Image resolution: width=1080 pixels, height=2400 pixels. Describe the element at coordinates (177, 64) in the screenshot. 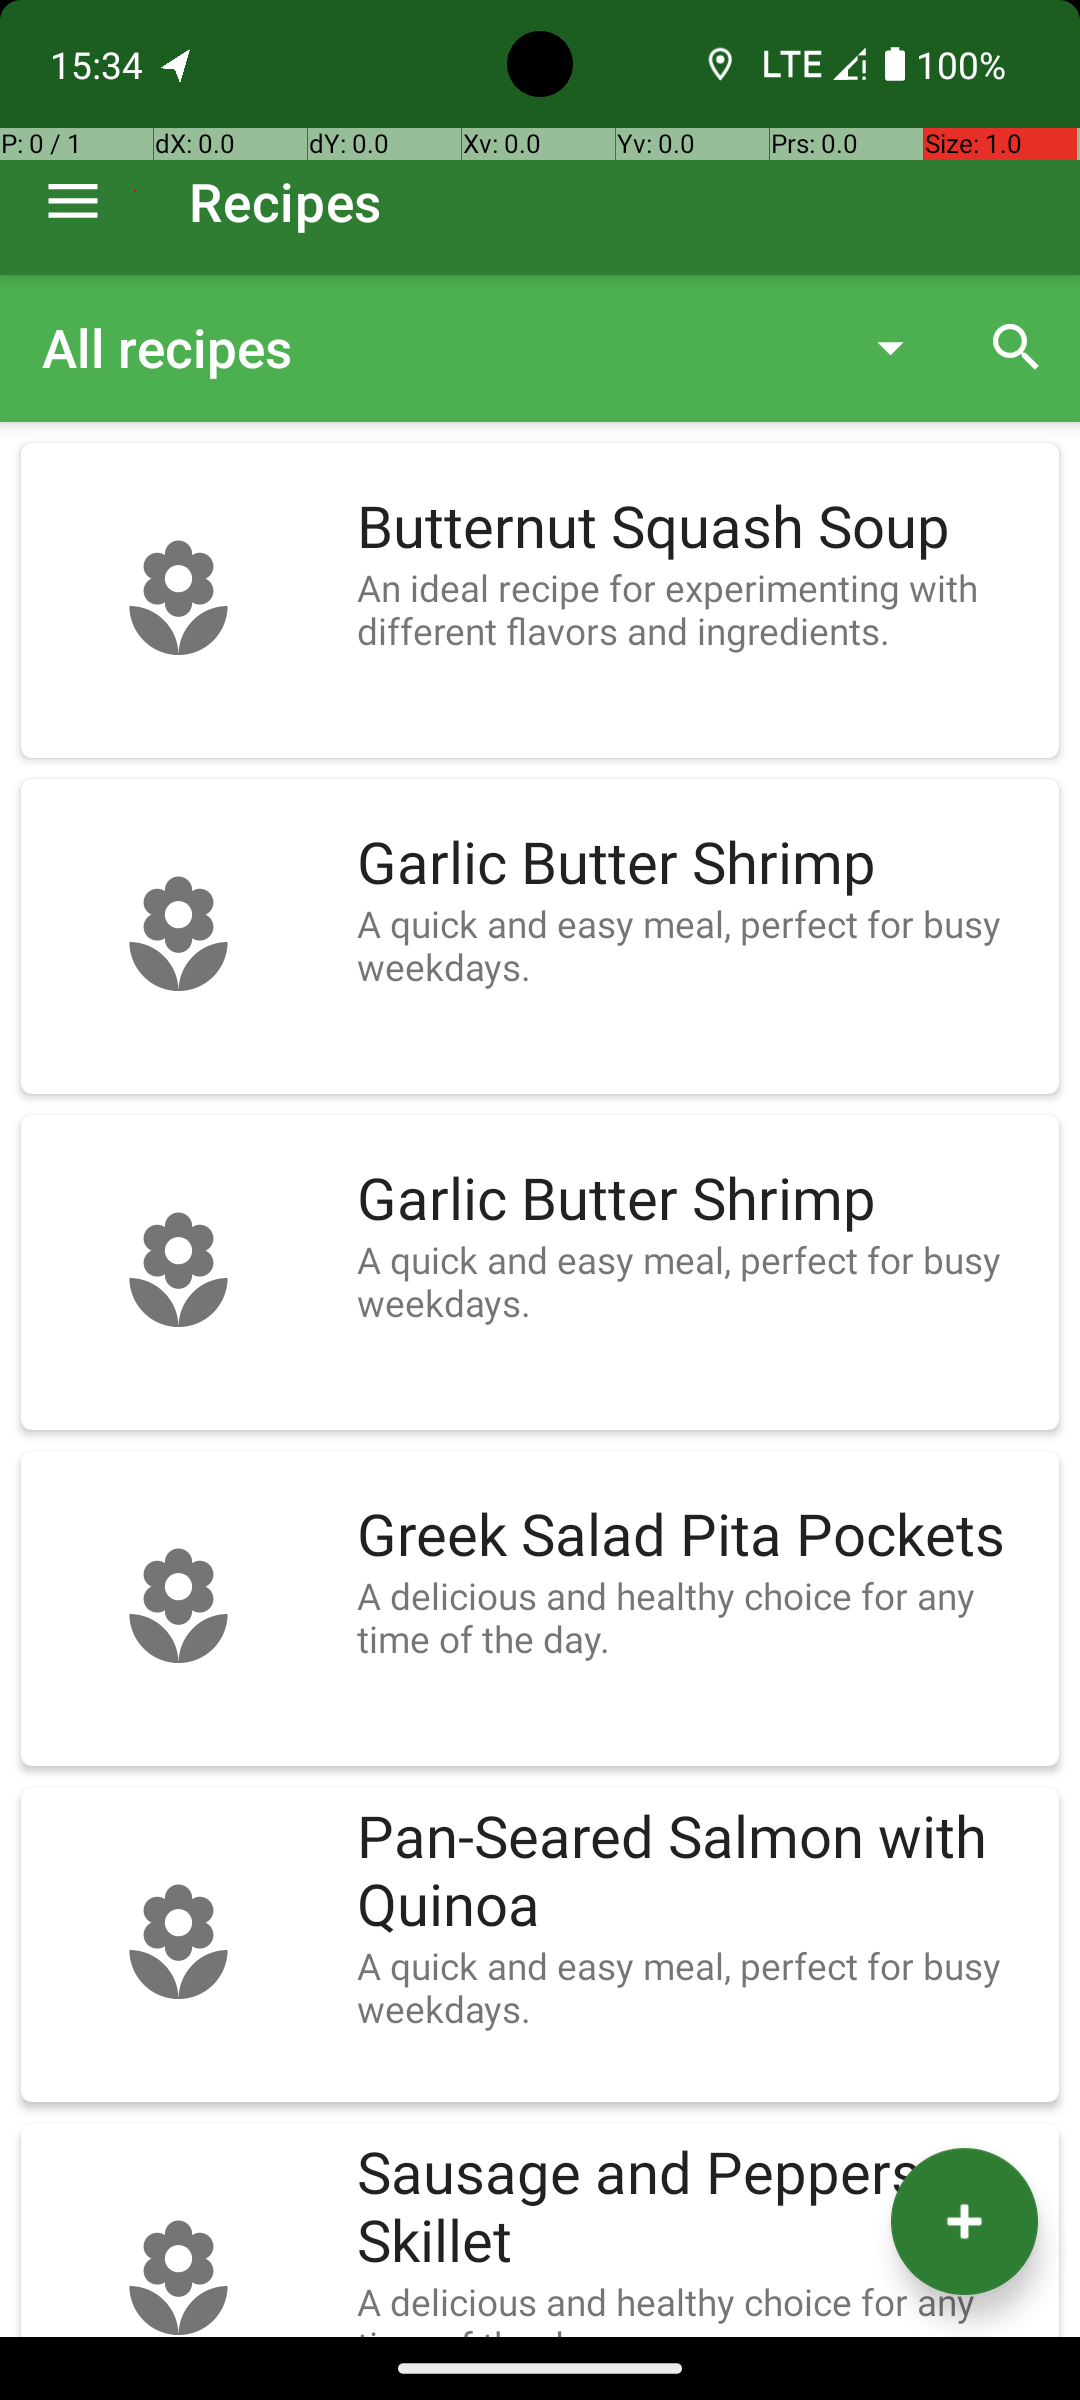

I see `OpenTracks notification: ` at that location.